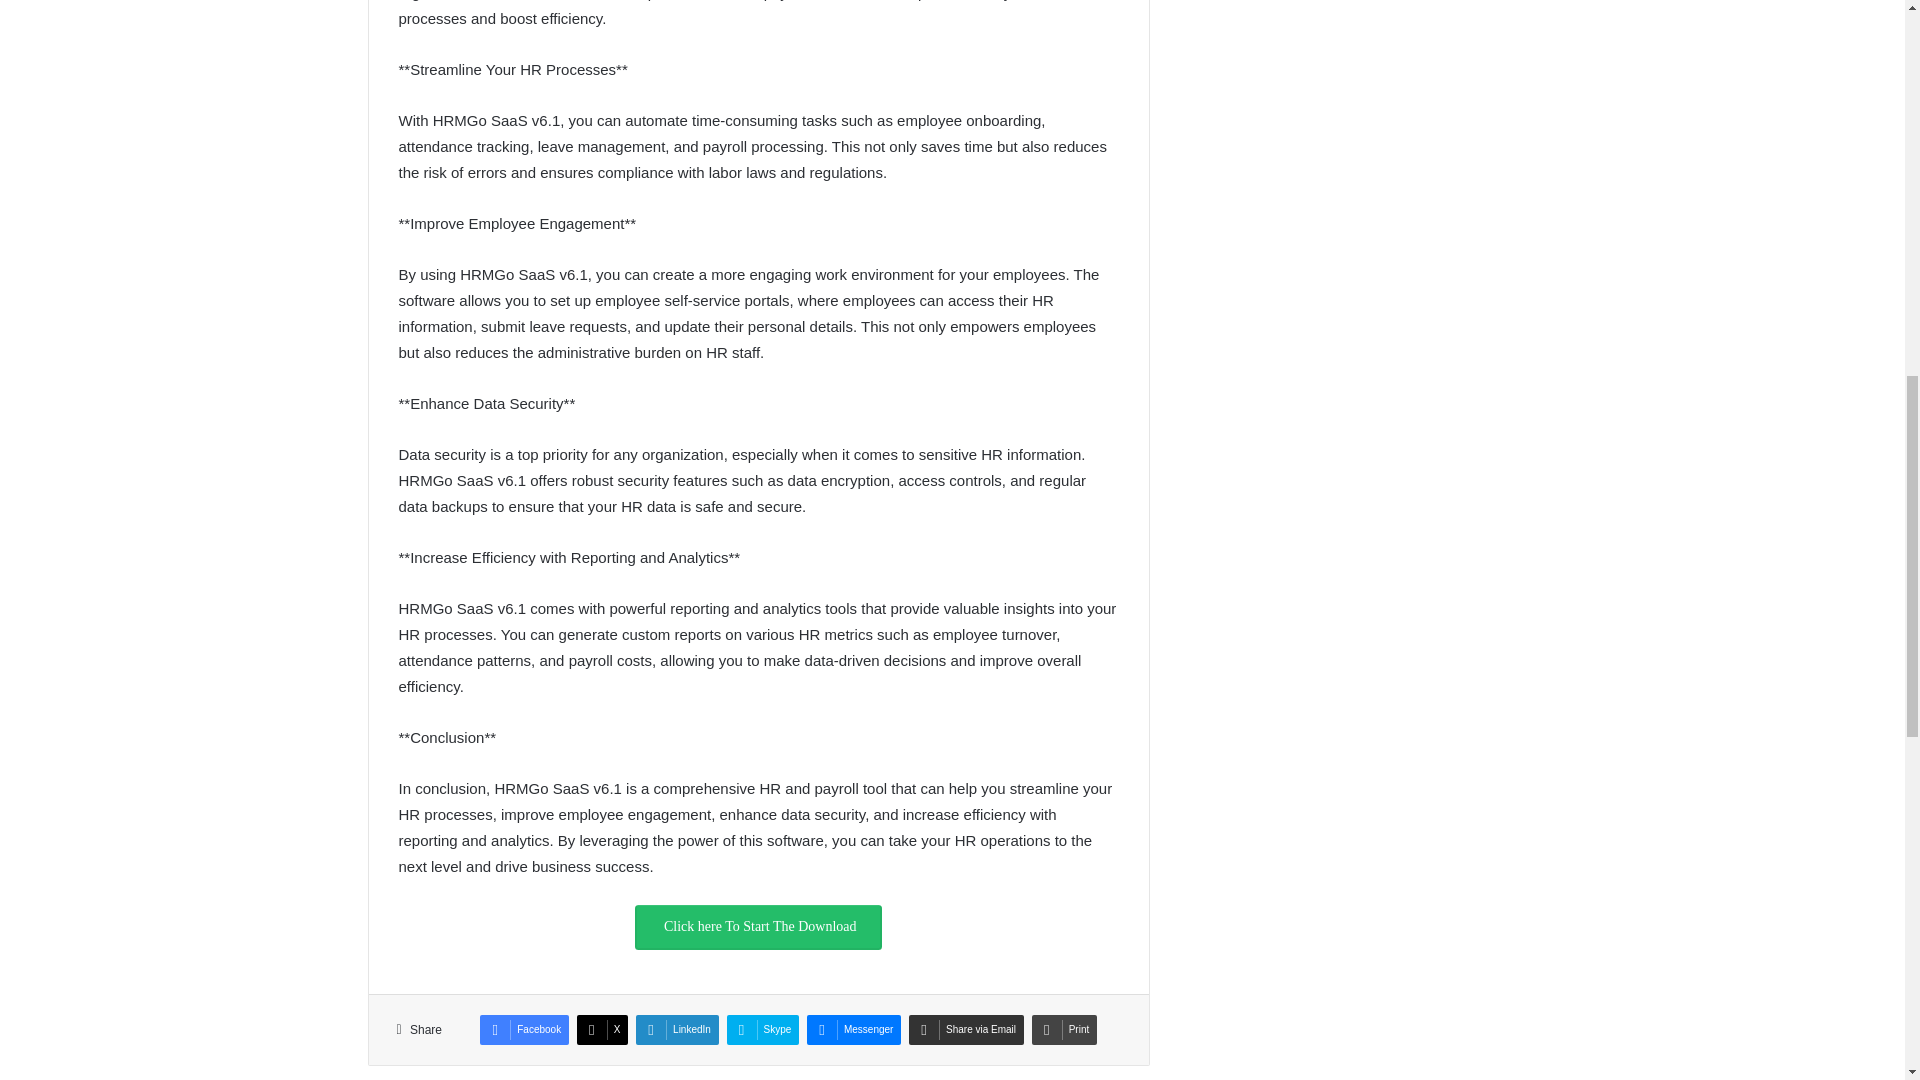 This screenshot has height=1080, width=1920. I want to click on Facebook, so click(524, 1030).